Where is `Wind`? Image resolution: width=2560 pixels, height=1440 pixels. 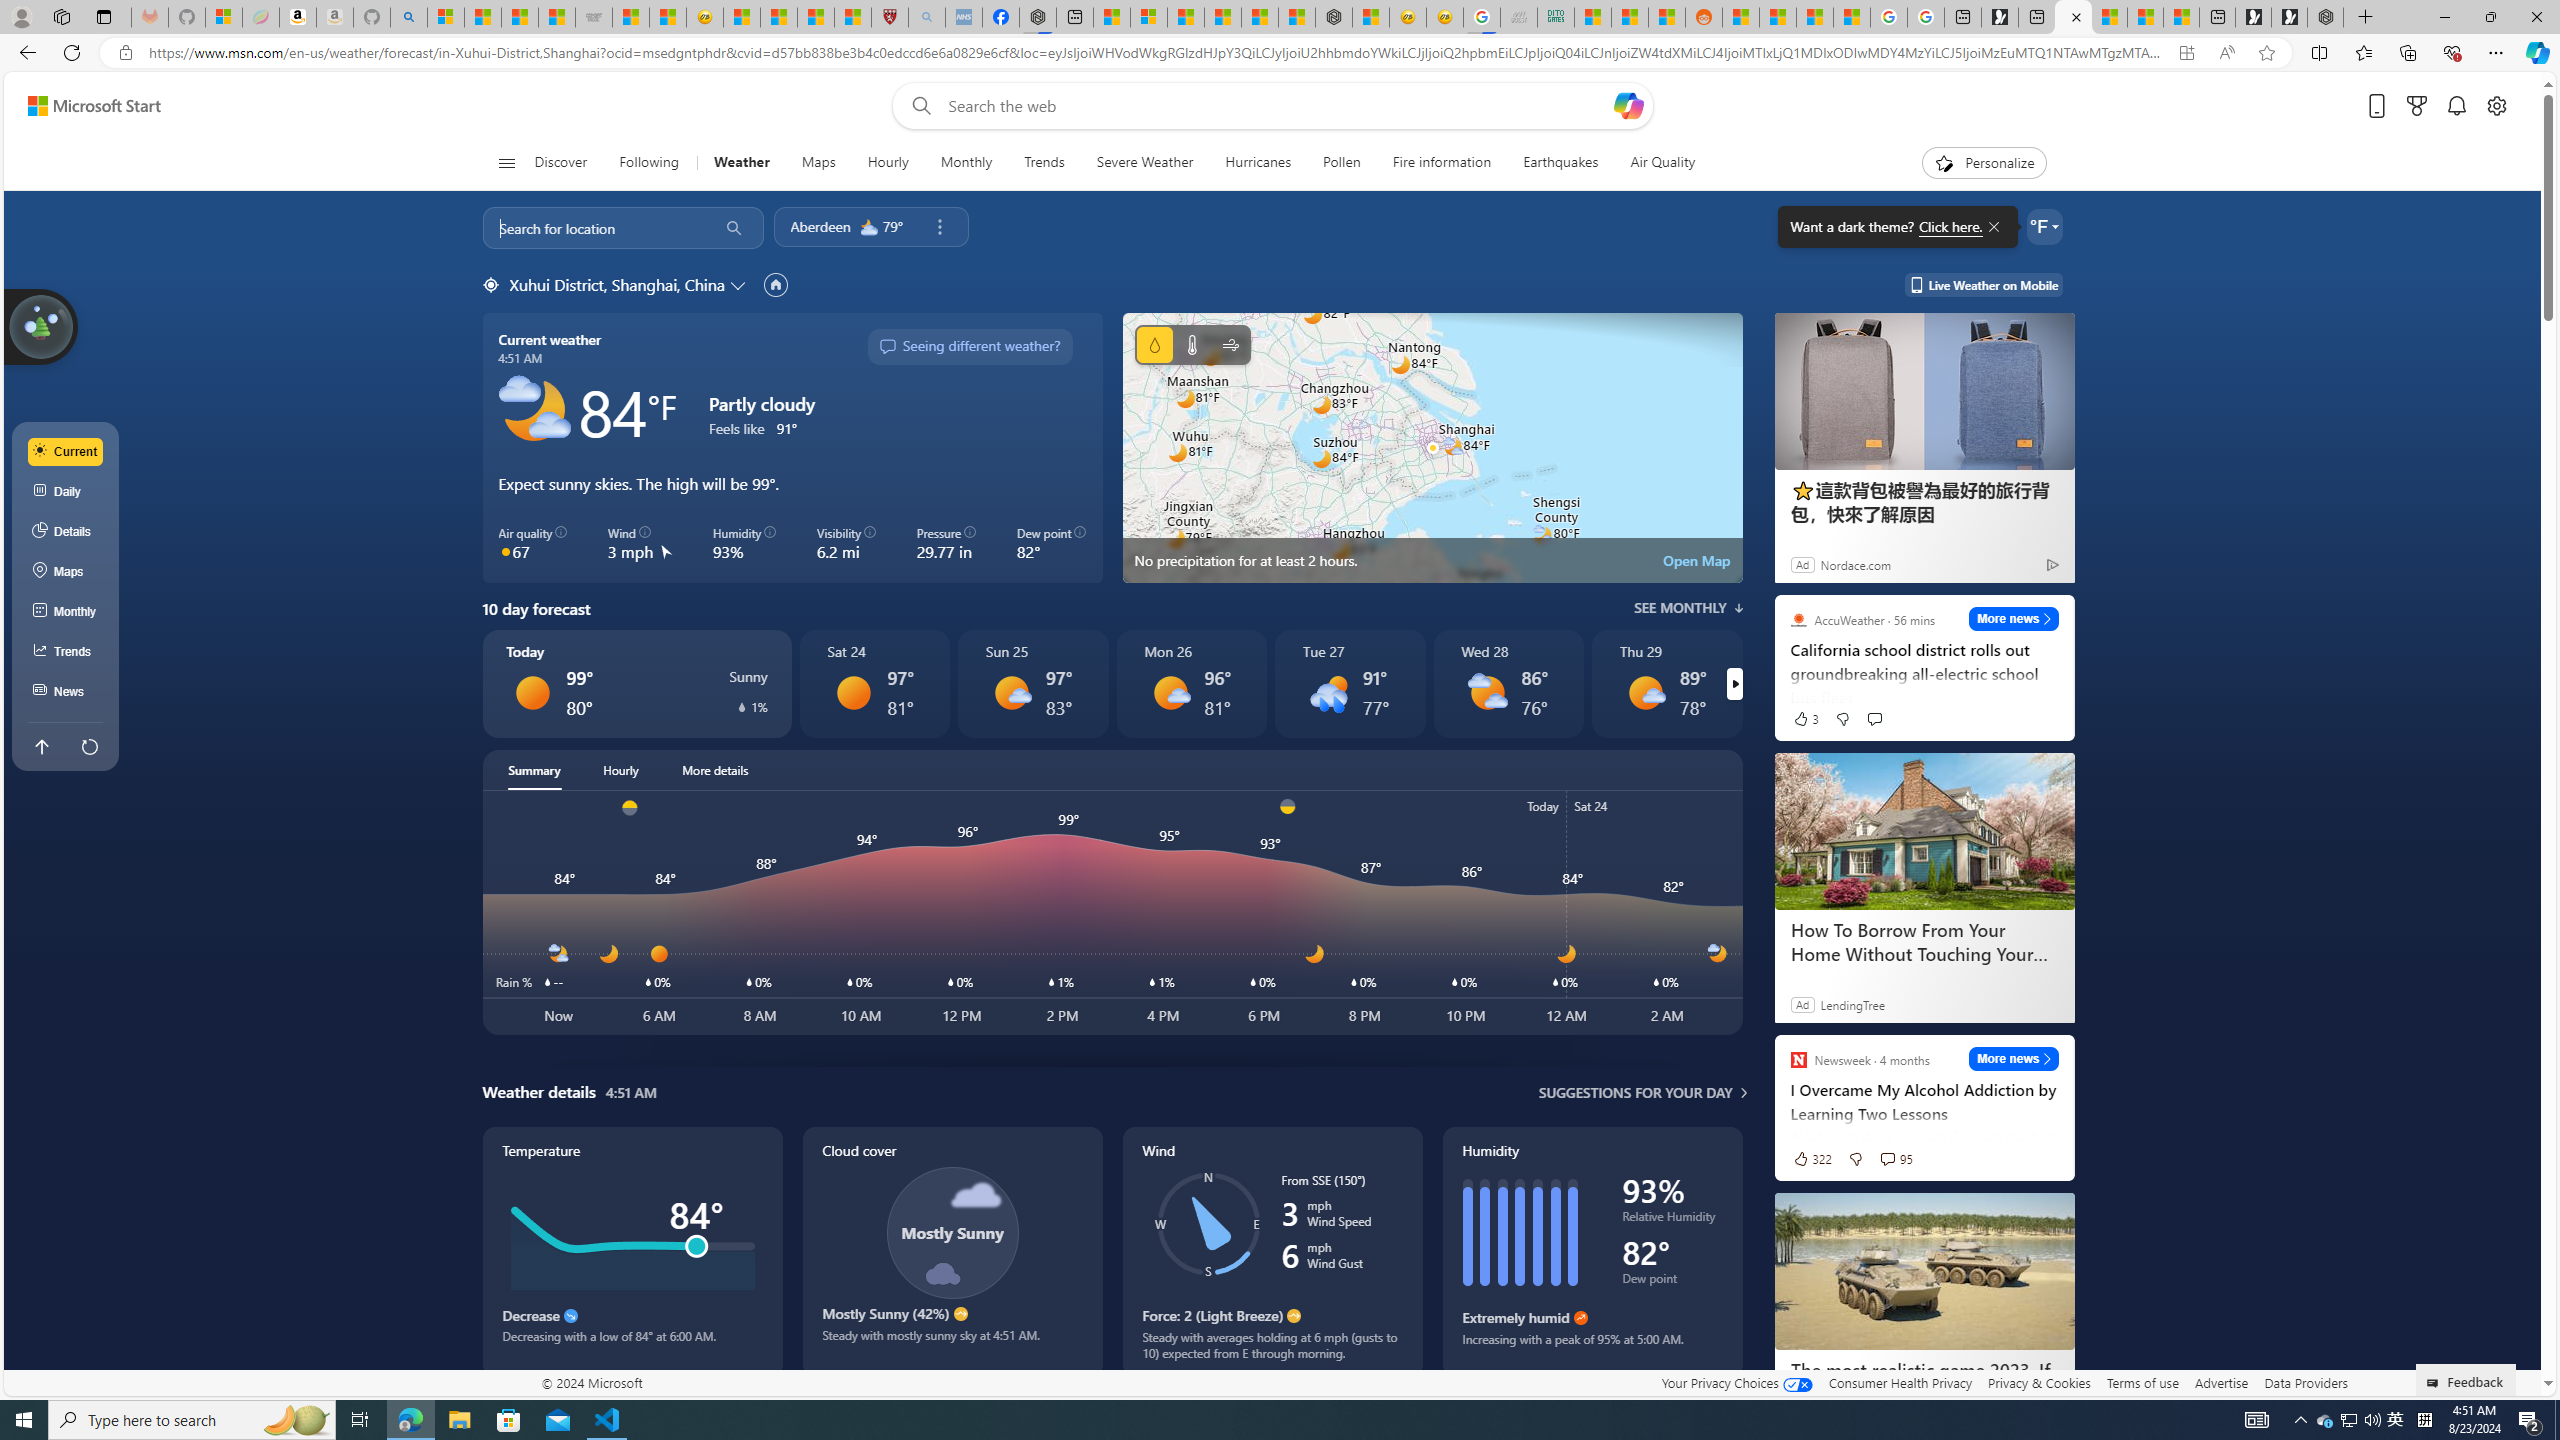
Wind is located at coordinates (1272, 1252).